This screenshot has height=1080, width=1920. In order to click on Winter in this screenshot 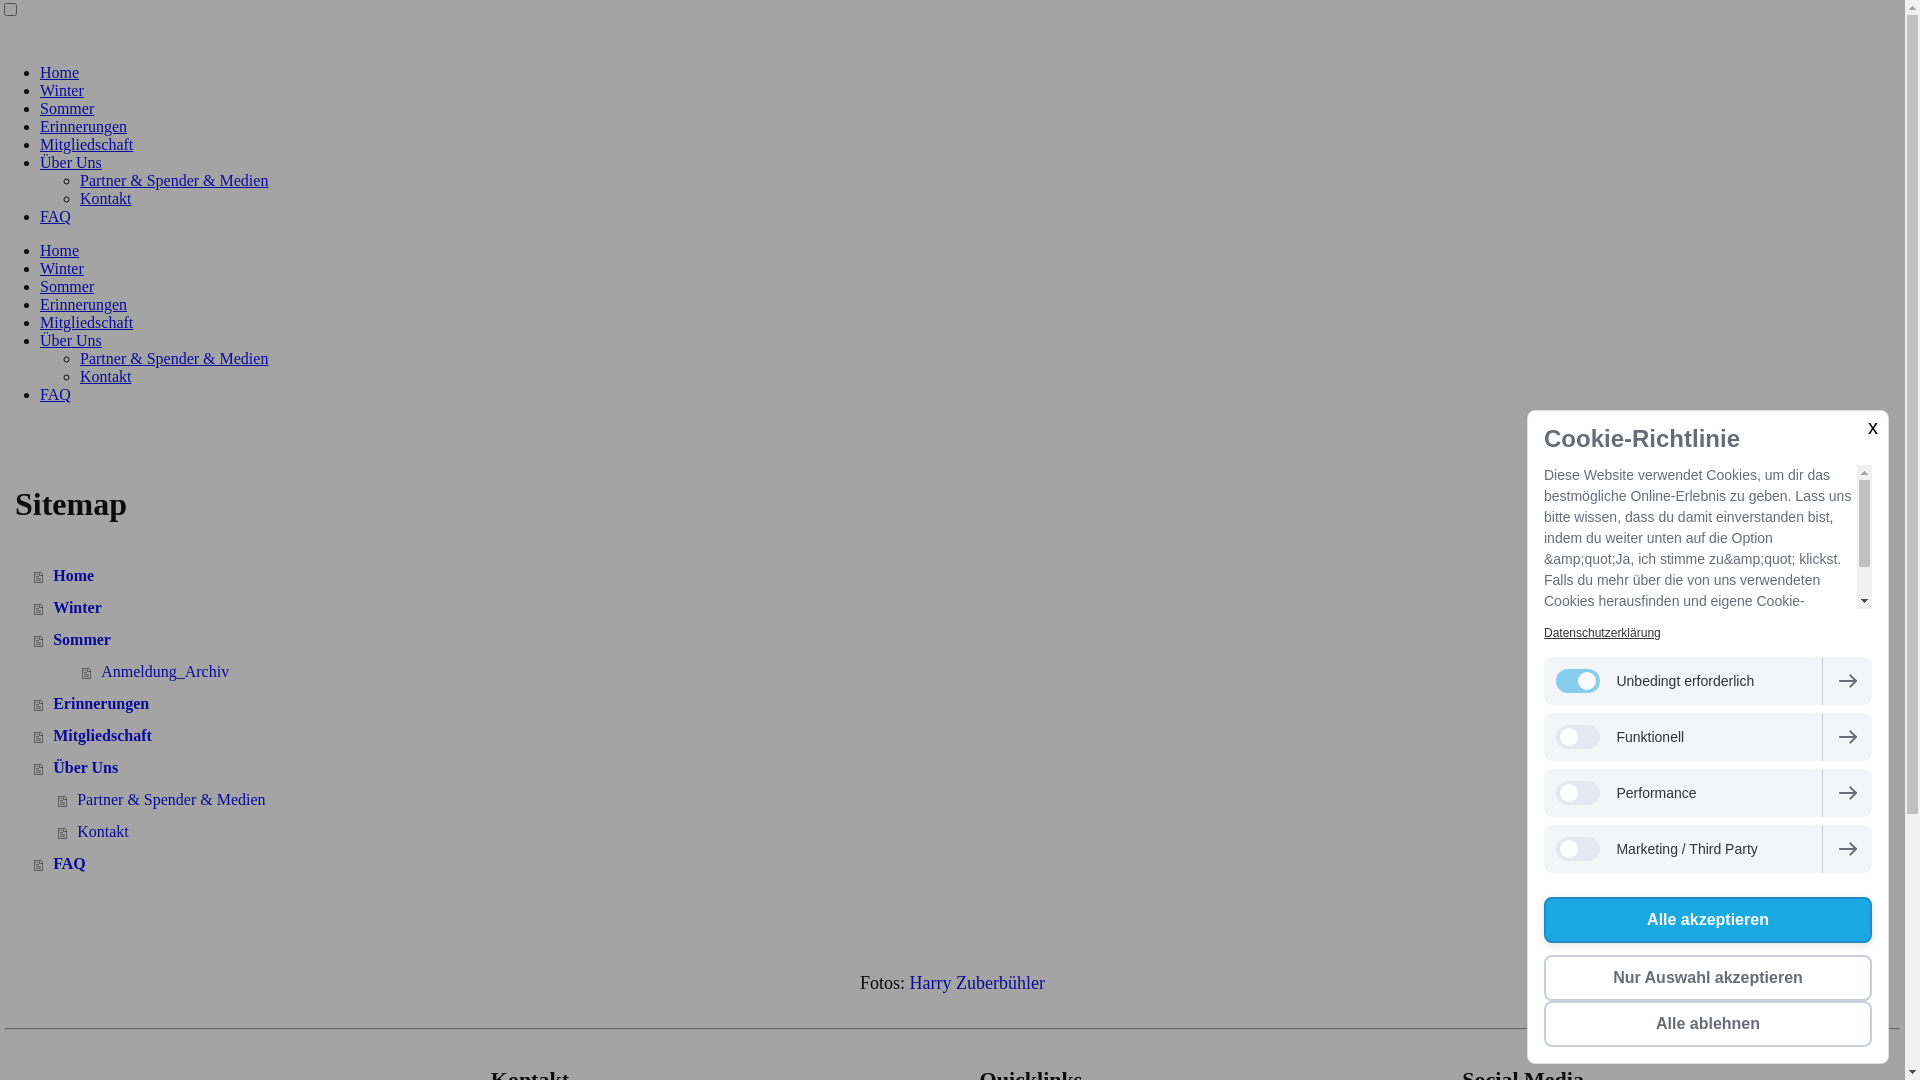, I will do `click(662, 608)`.